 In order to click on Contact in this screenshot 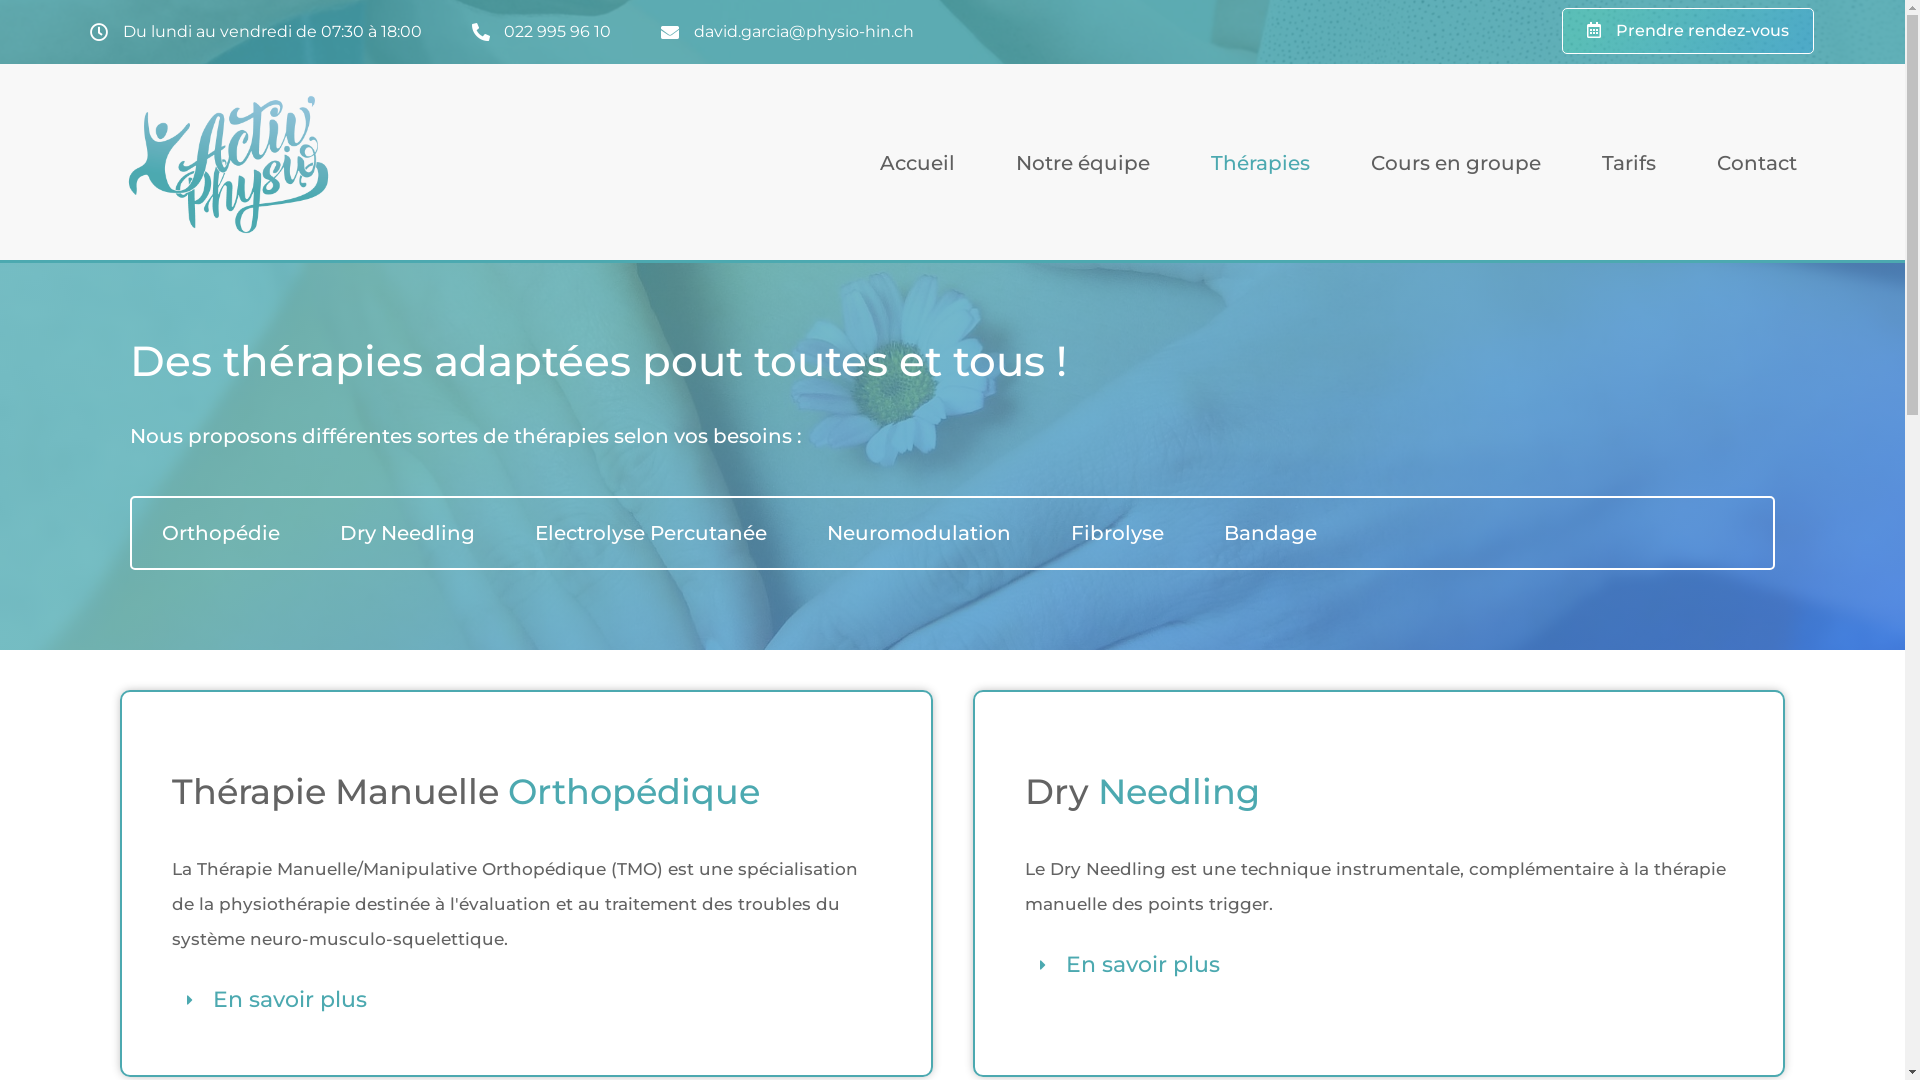, I will do `click(1757, 163)`.